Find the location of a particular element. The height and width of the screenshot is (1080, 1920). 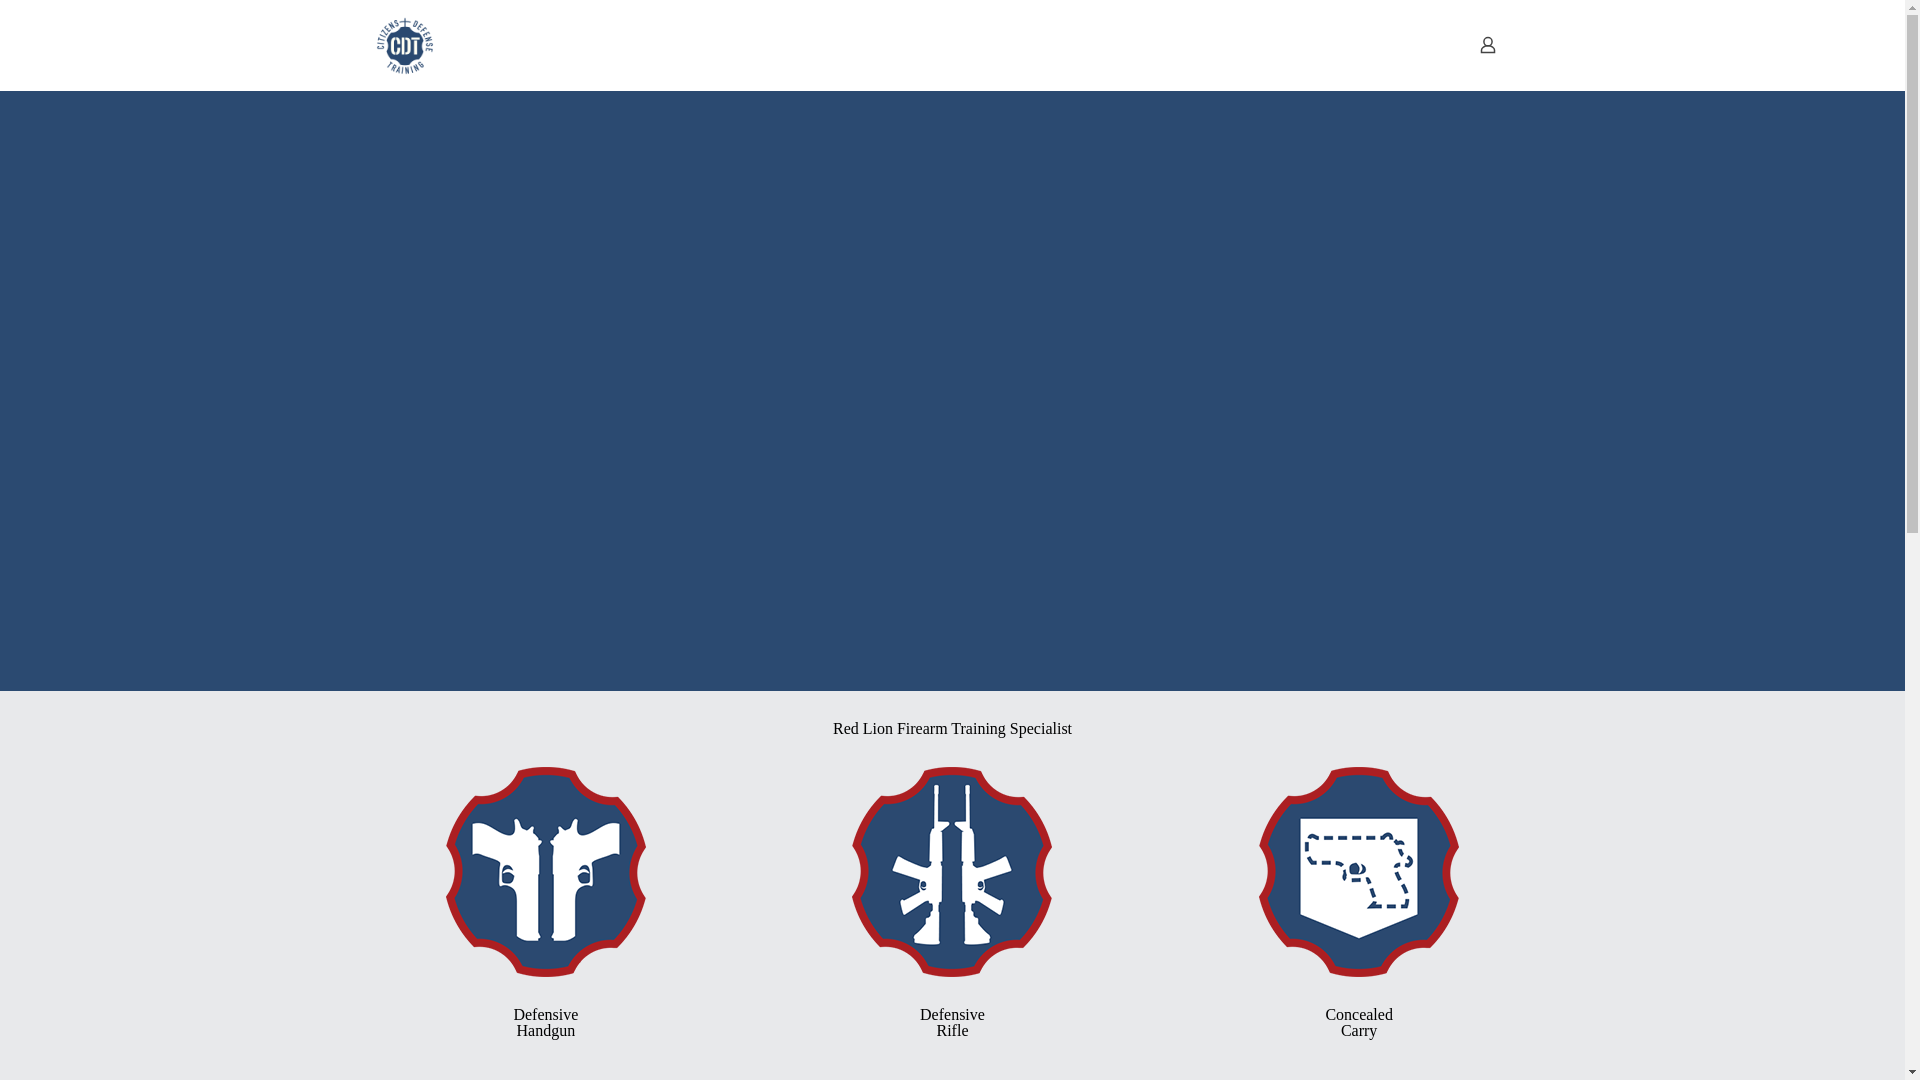

Home is located at coordinates (676, 44).